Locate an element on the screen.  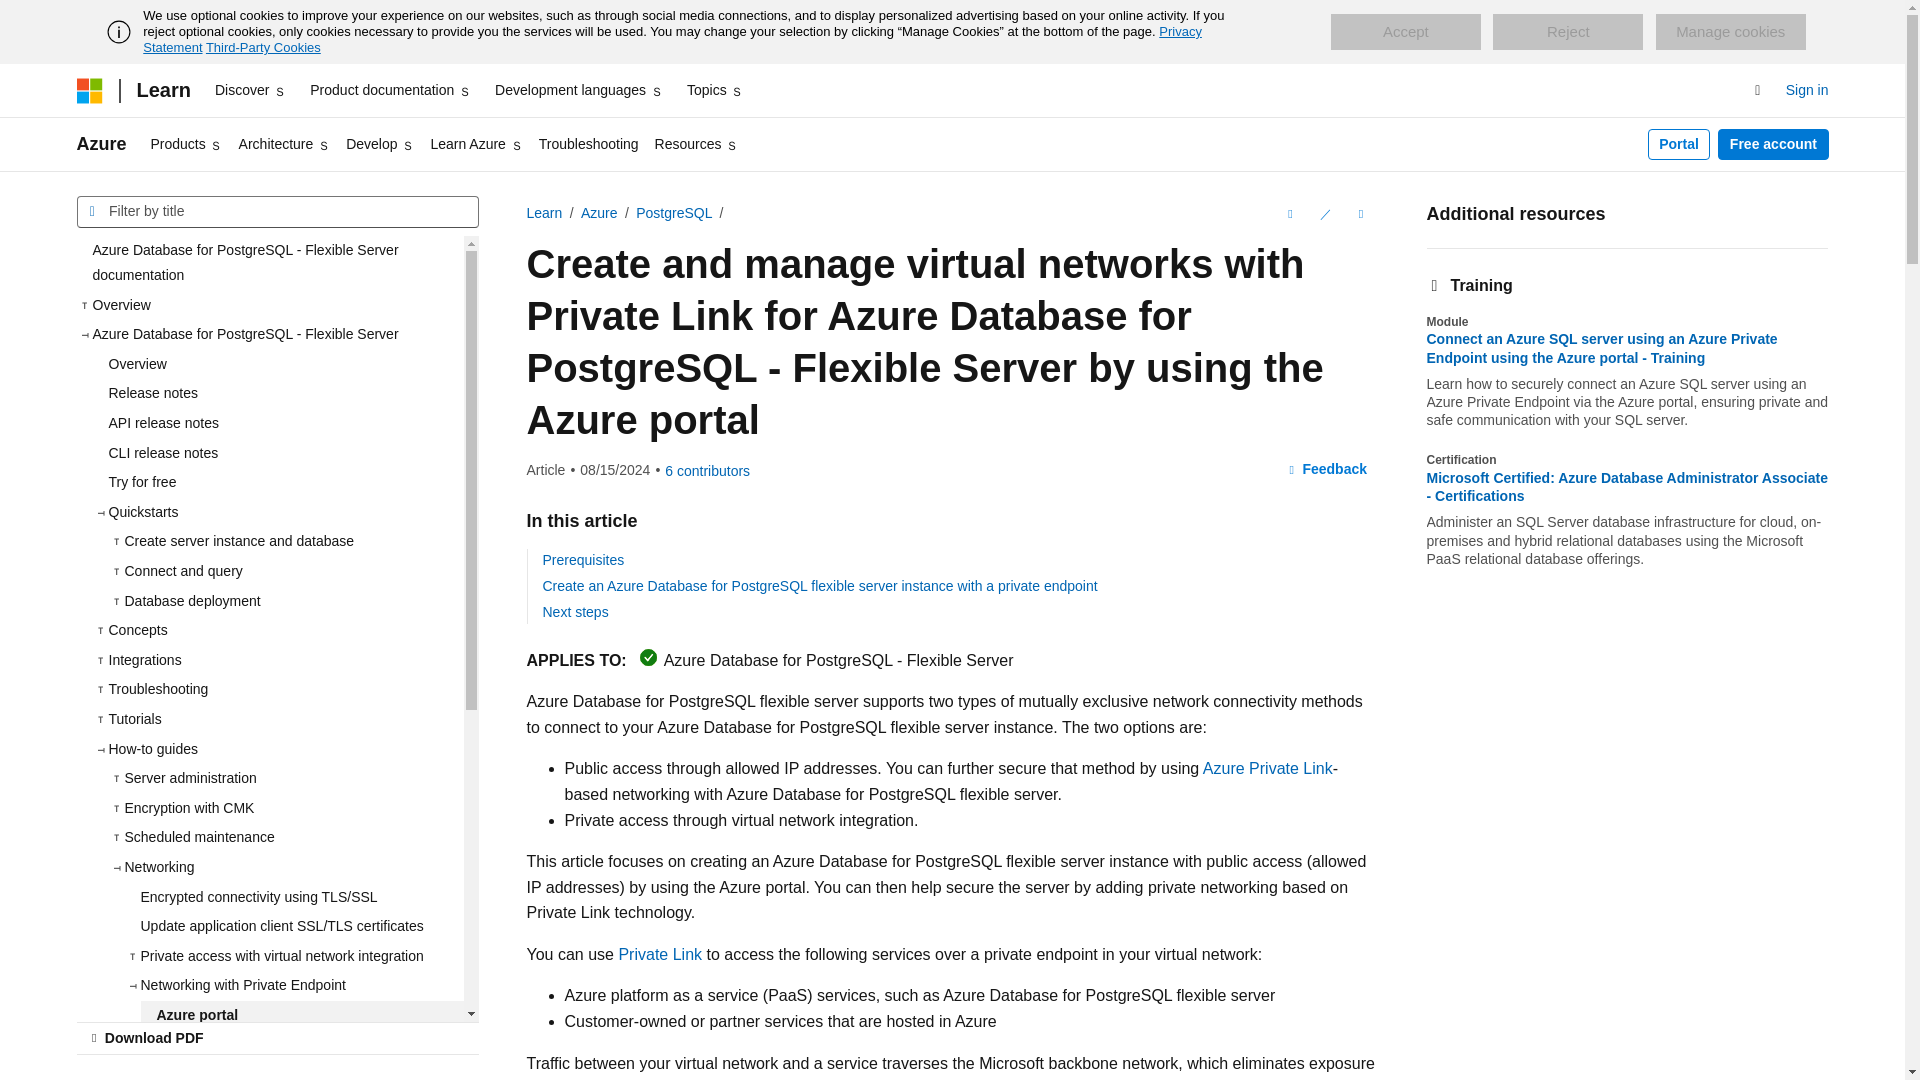
Topics is located at coordinates (716, 90).